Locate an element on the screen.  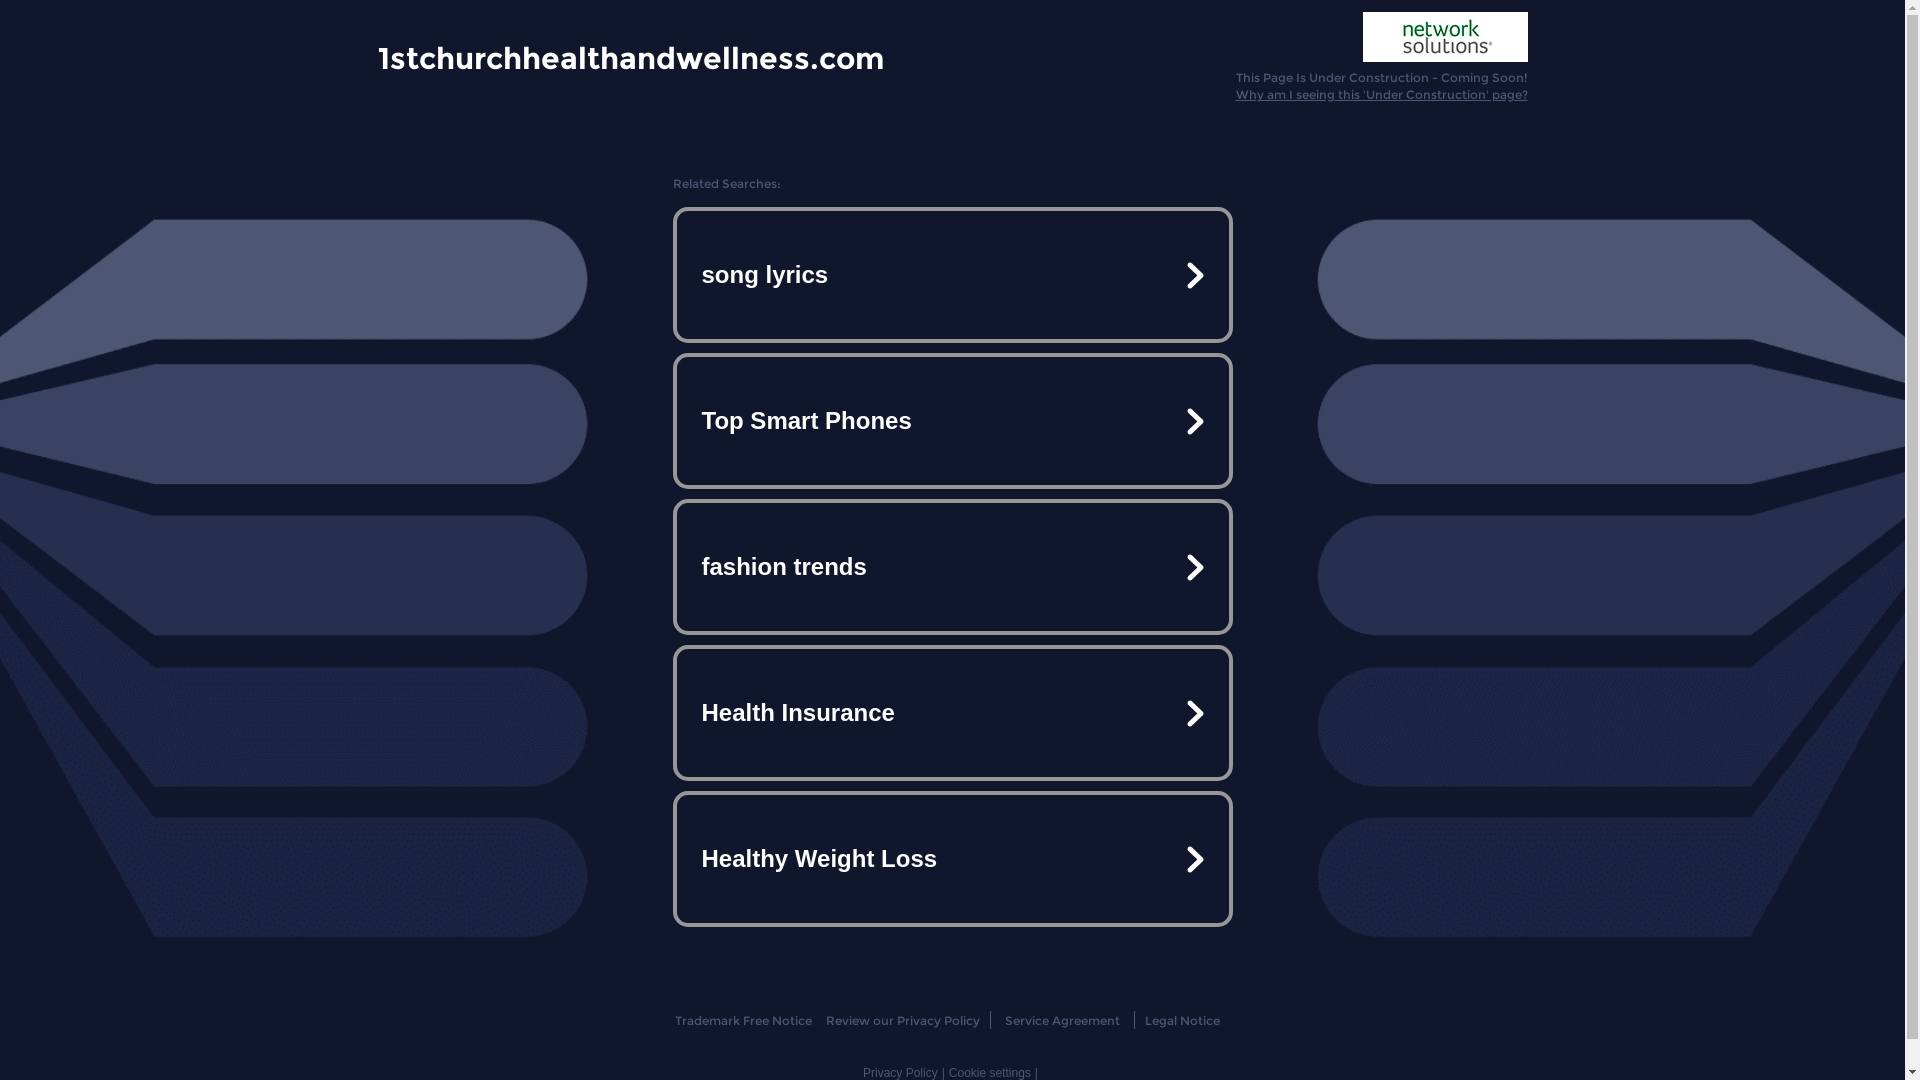
Review our Privacy Policy is located at coordinates (902, 1020).